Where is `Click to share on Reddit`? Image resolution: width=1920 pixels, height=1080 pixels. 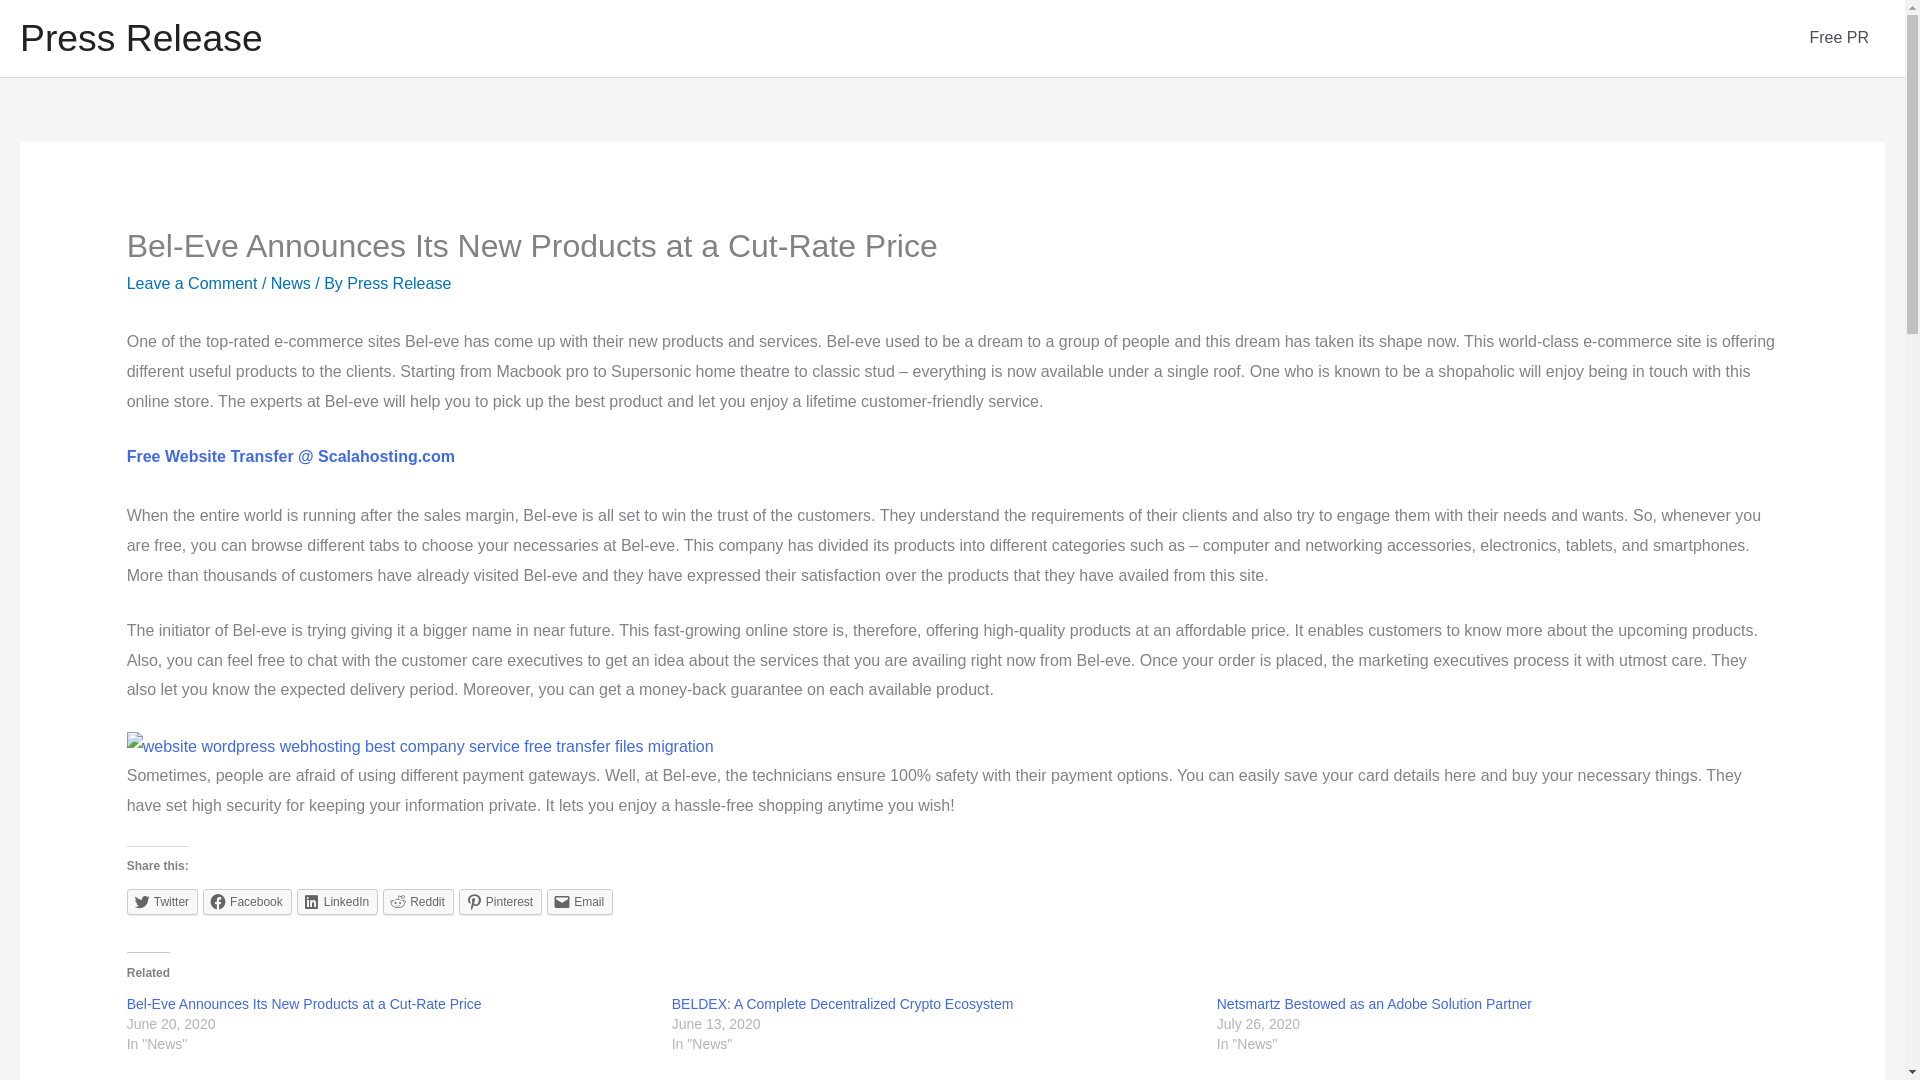 Click to share on Reddit is located at coordinates (418, 901).